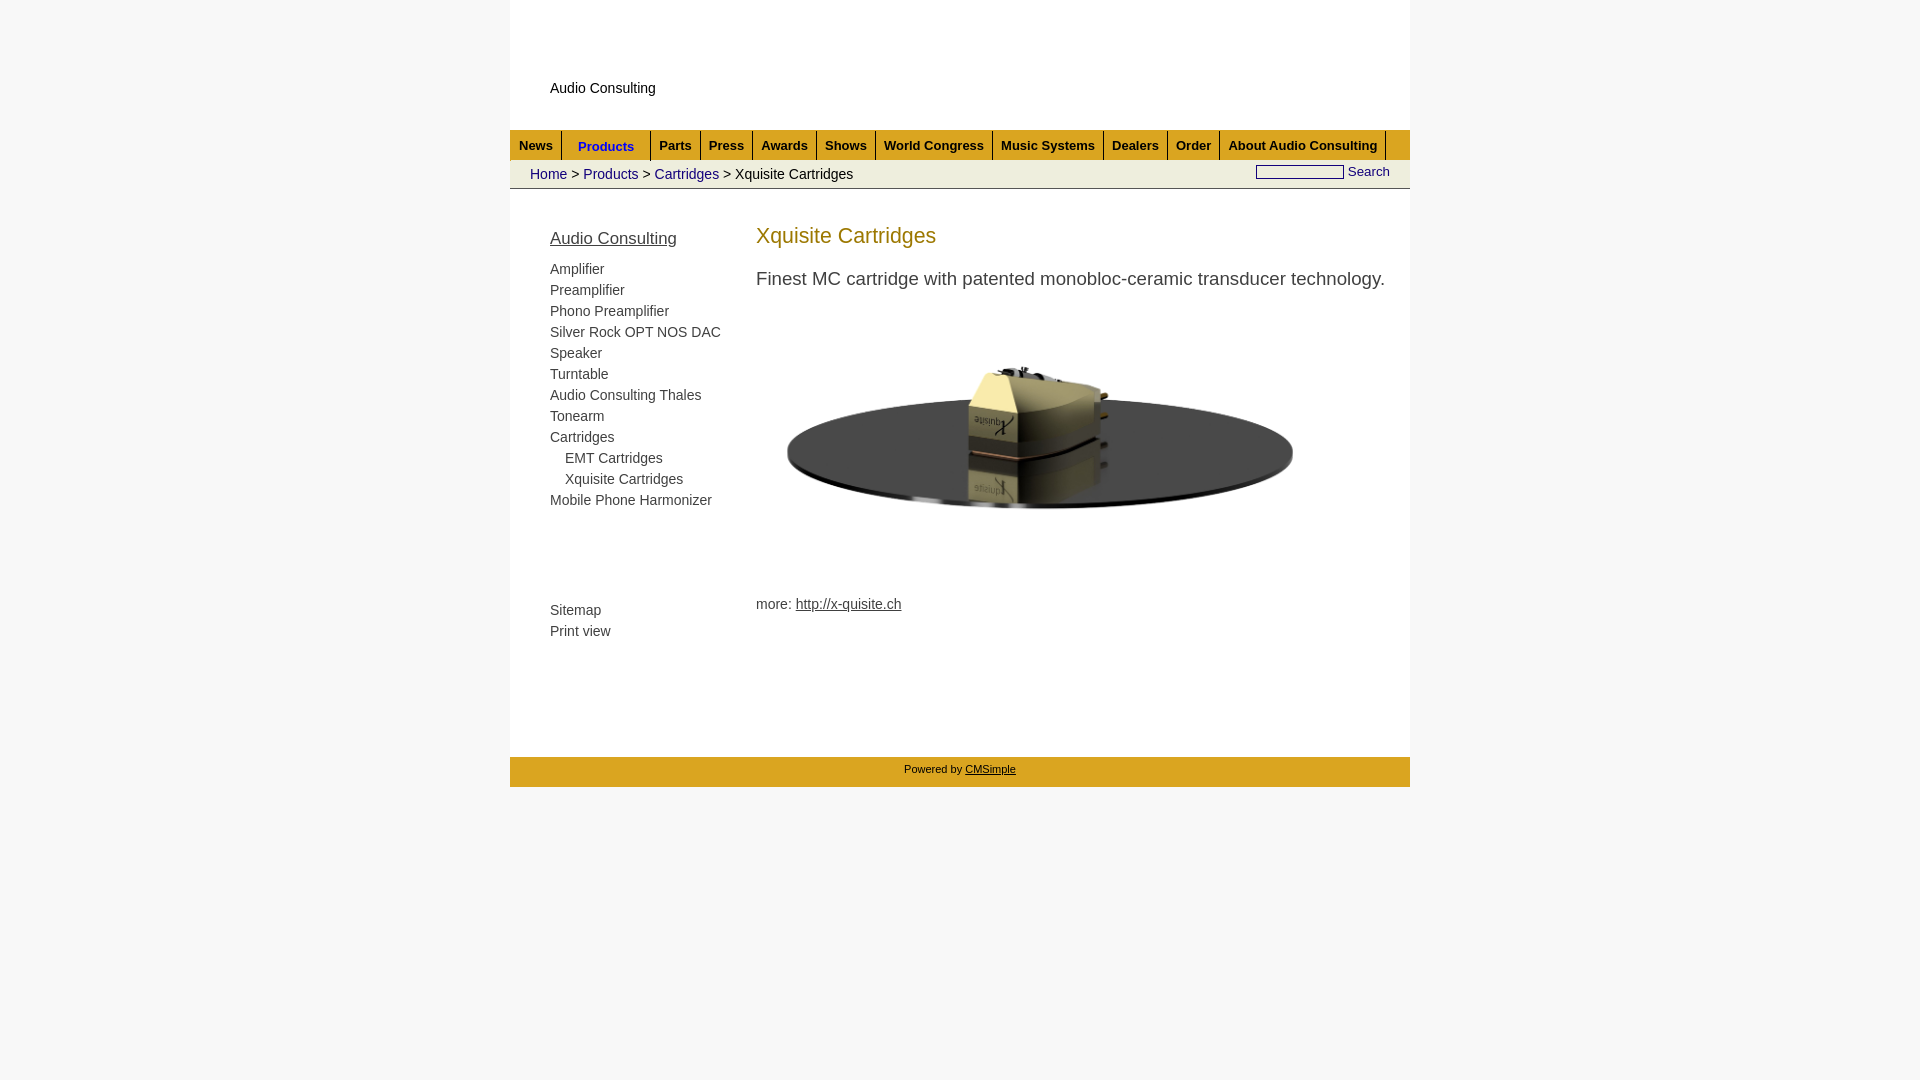  Describe the element at coordinates (576, 353) in the screenshot. I see `Speaker` at that location.